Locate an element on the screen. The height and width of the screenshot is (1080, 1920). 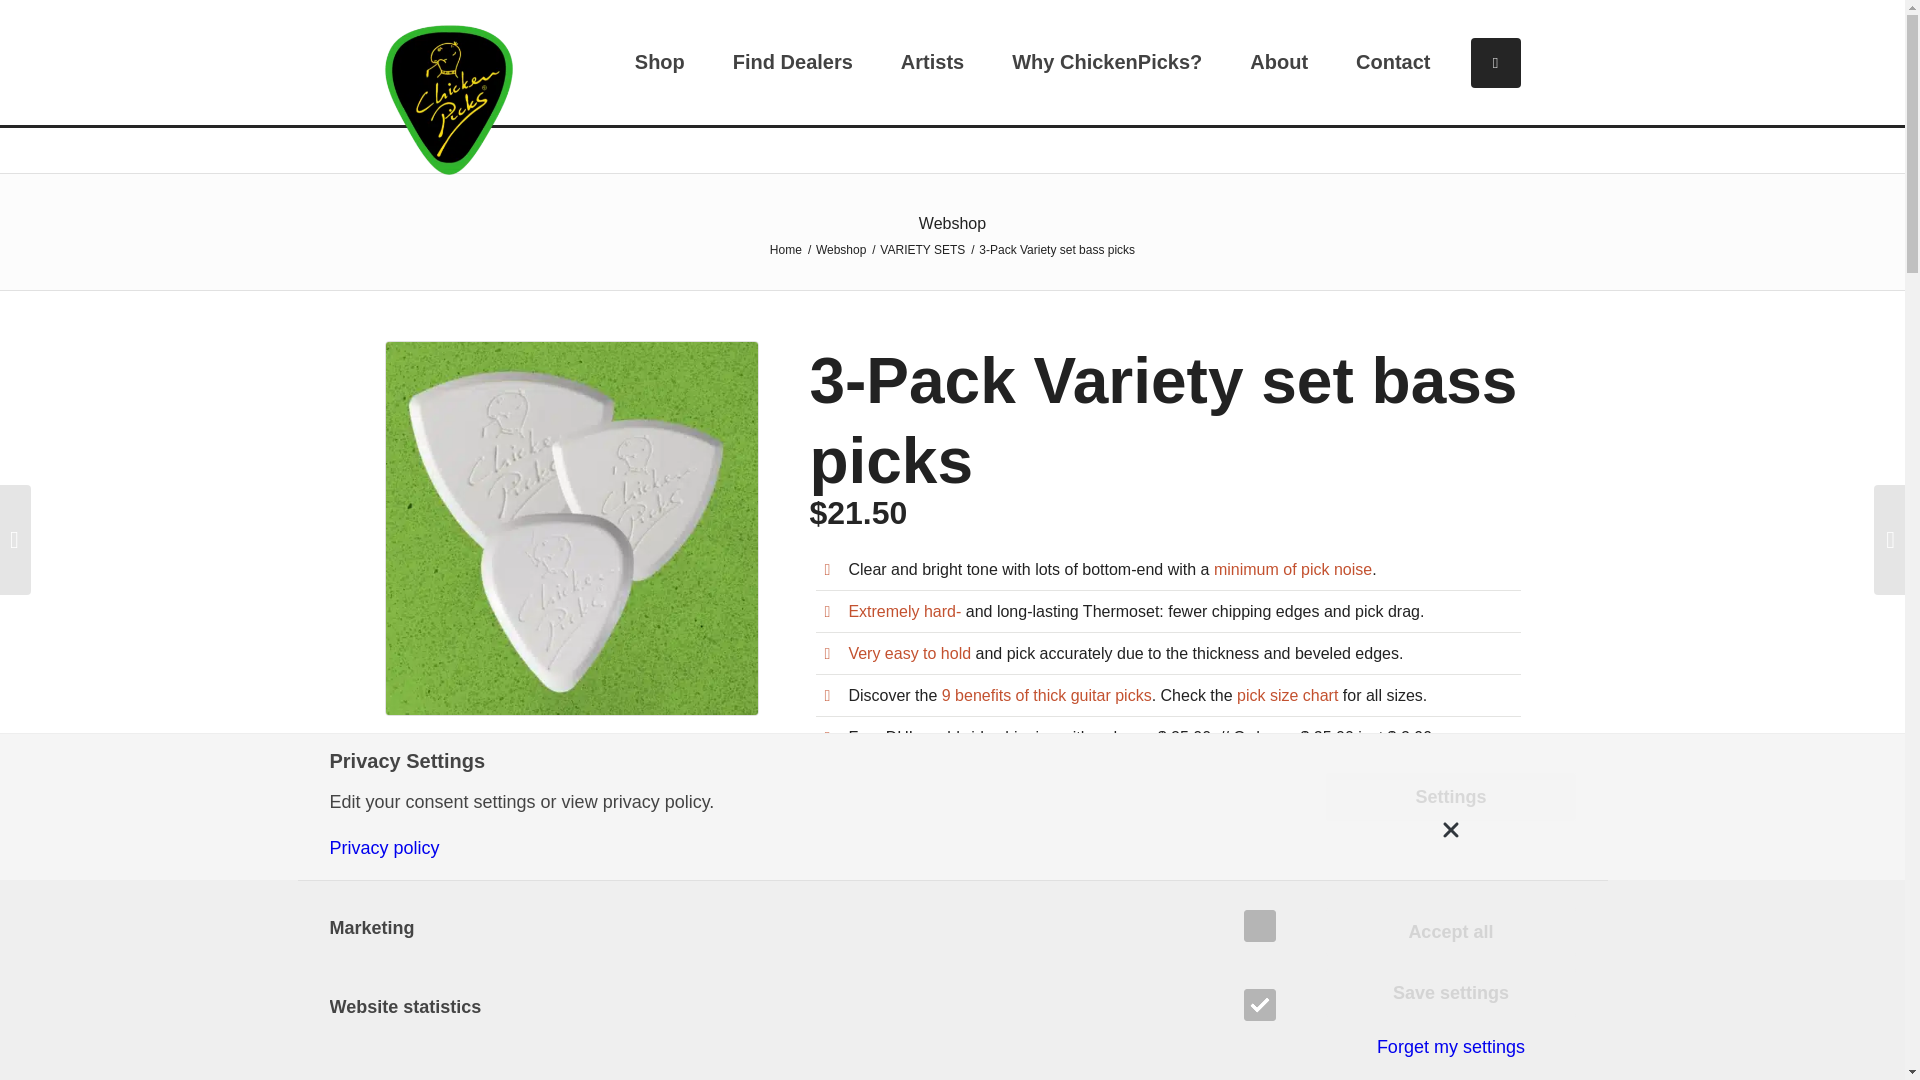
Add to cart is located at coordinates (1074, 804).